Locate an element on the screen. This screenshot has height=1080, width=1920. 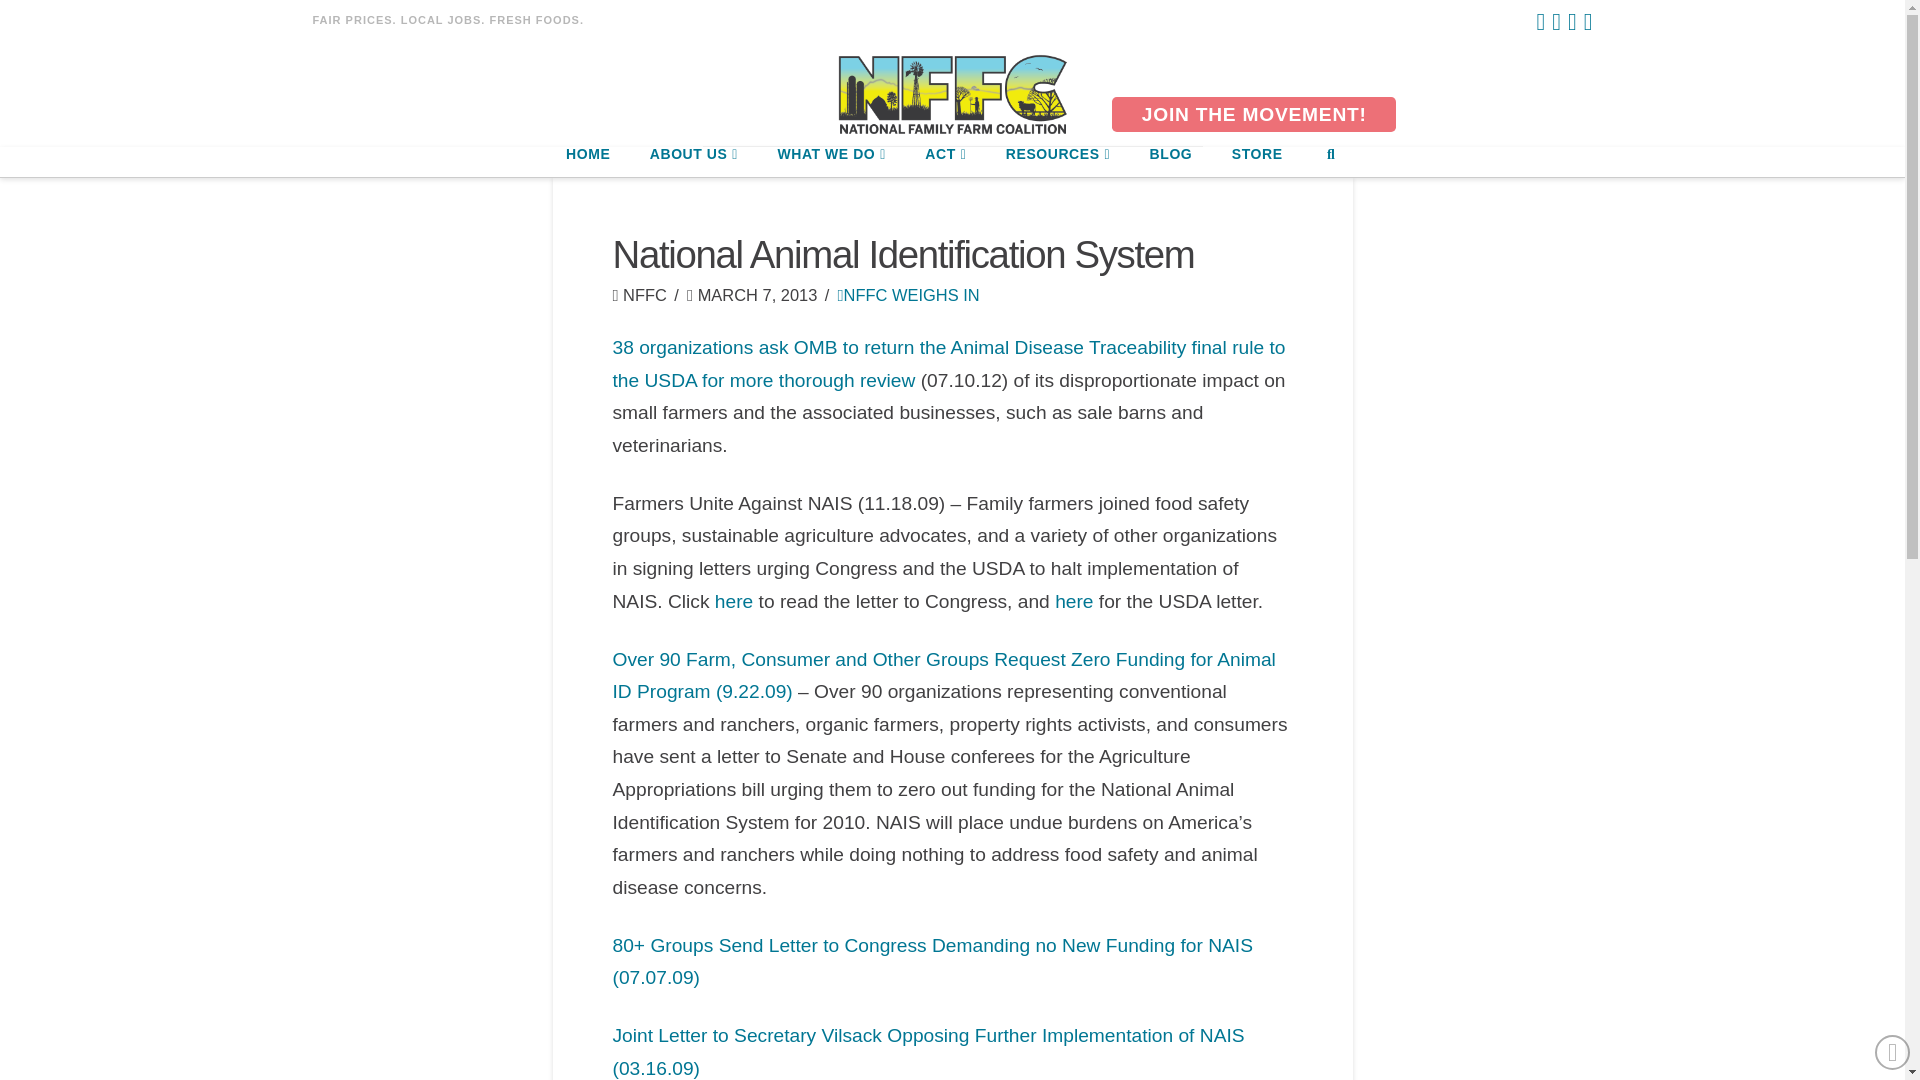
ACT is located at coordinates (944, 162).